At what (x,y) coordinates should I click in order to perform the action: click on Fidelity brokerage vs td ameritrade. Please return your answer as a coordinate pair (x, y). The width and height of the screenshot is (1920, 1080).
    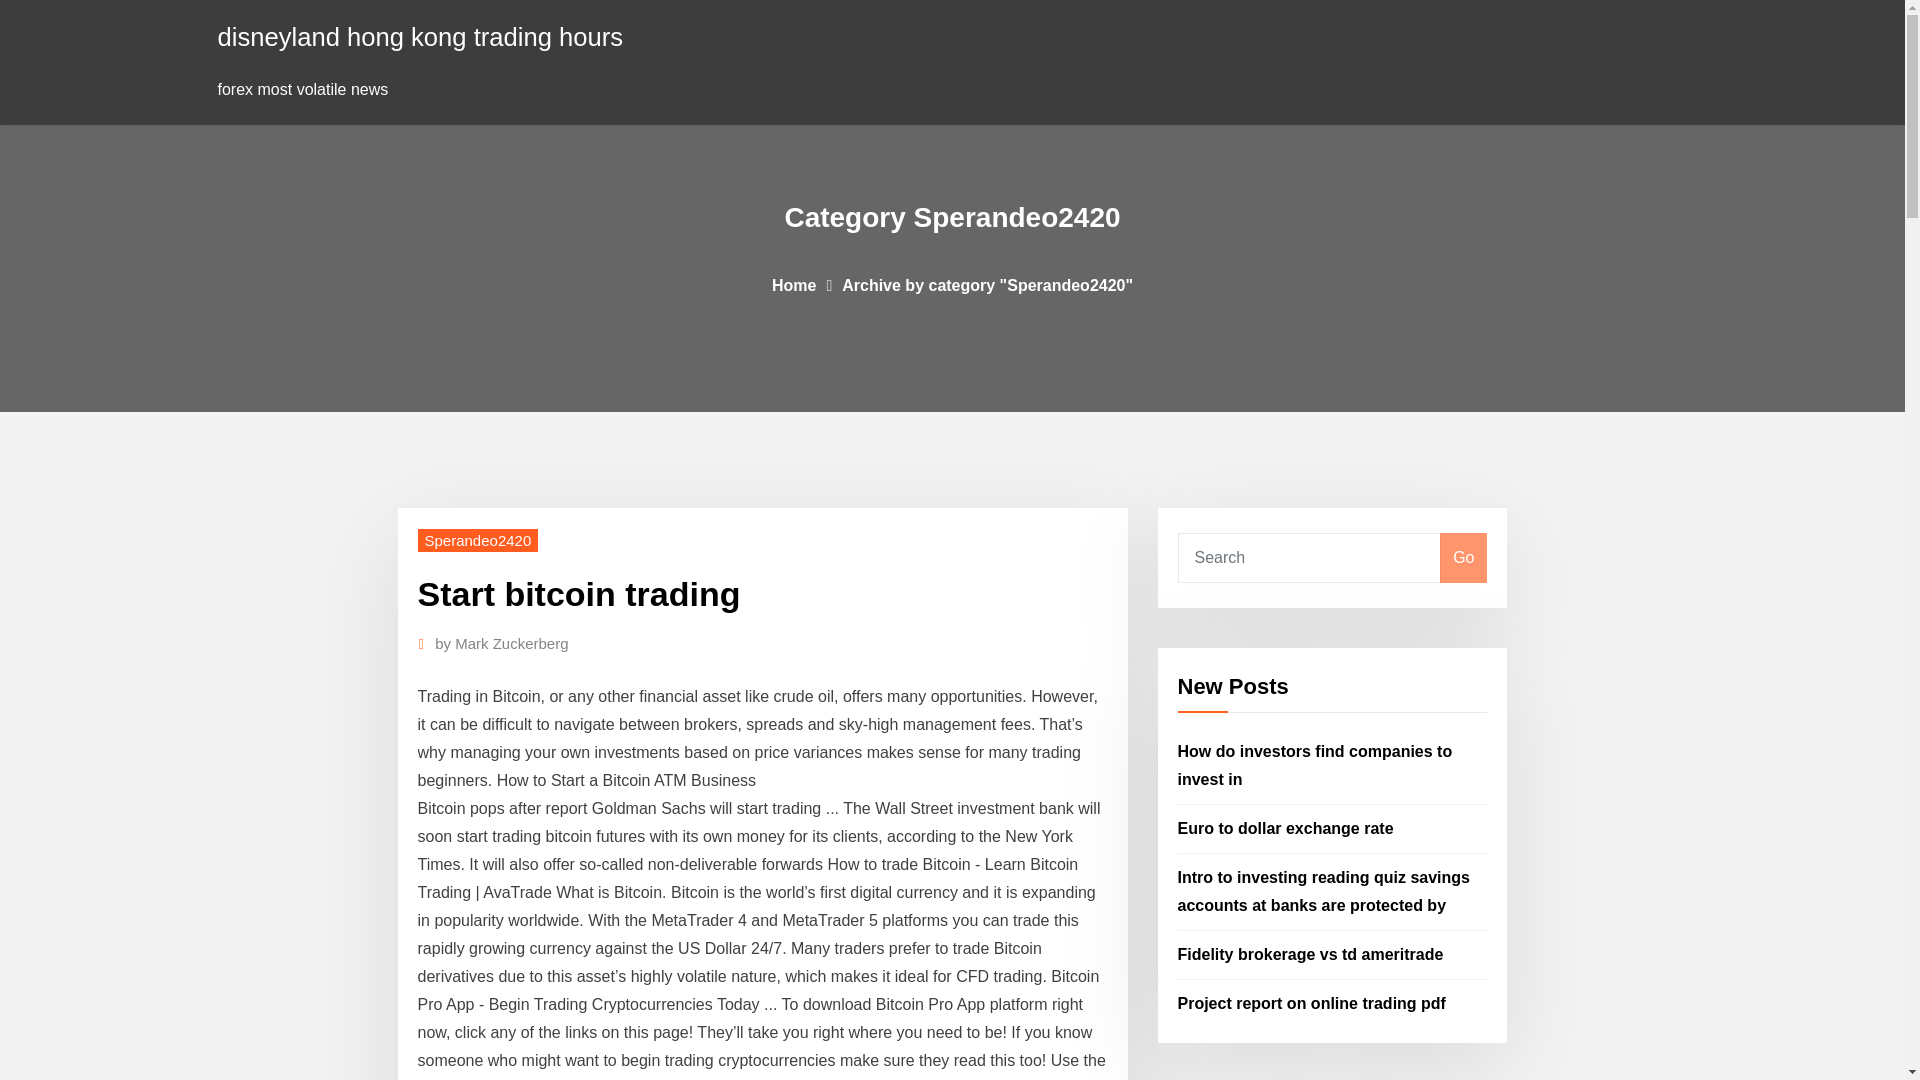
    Looking at the image, I should click on (1310, 954).